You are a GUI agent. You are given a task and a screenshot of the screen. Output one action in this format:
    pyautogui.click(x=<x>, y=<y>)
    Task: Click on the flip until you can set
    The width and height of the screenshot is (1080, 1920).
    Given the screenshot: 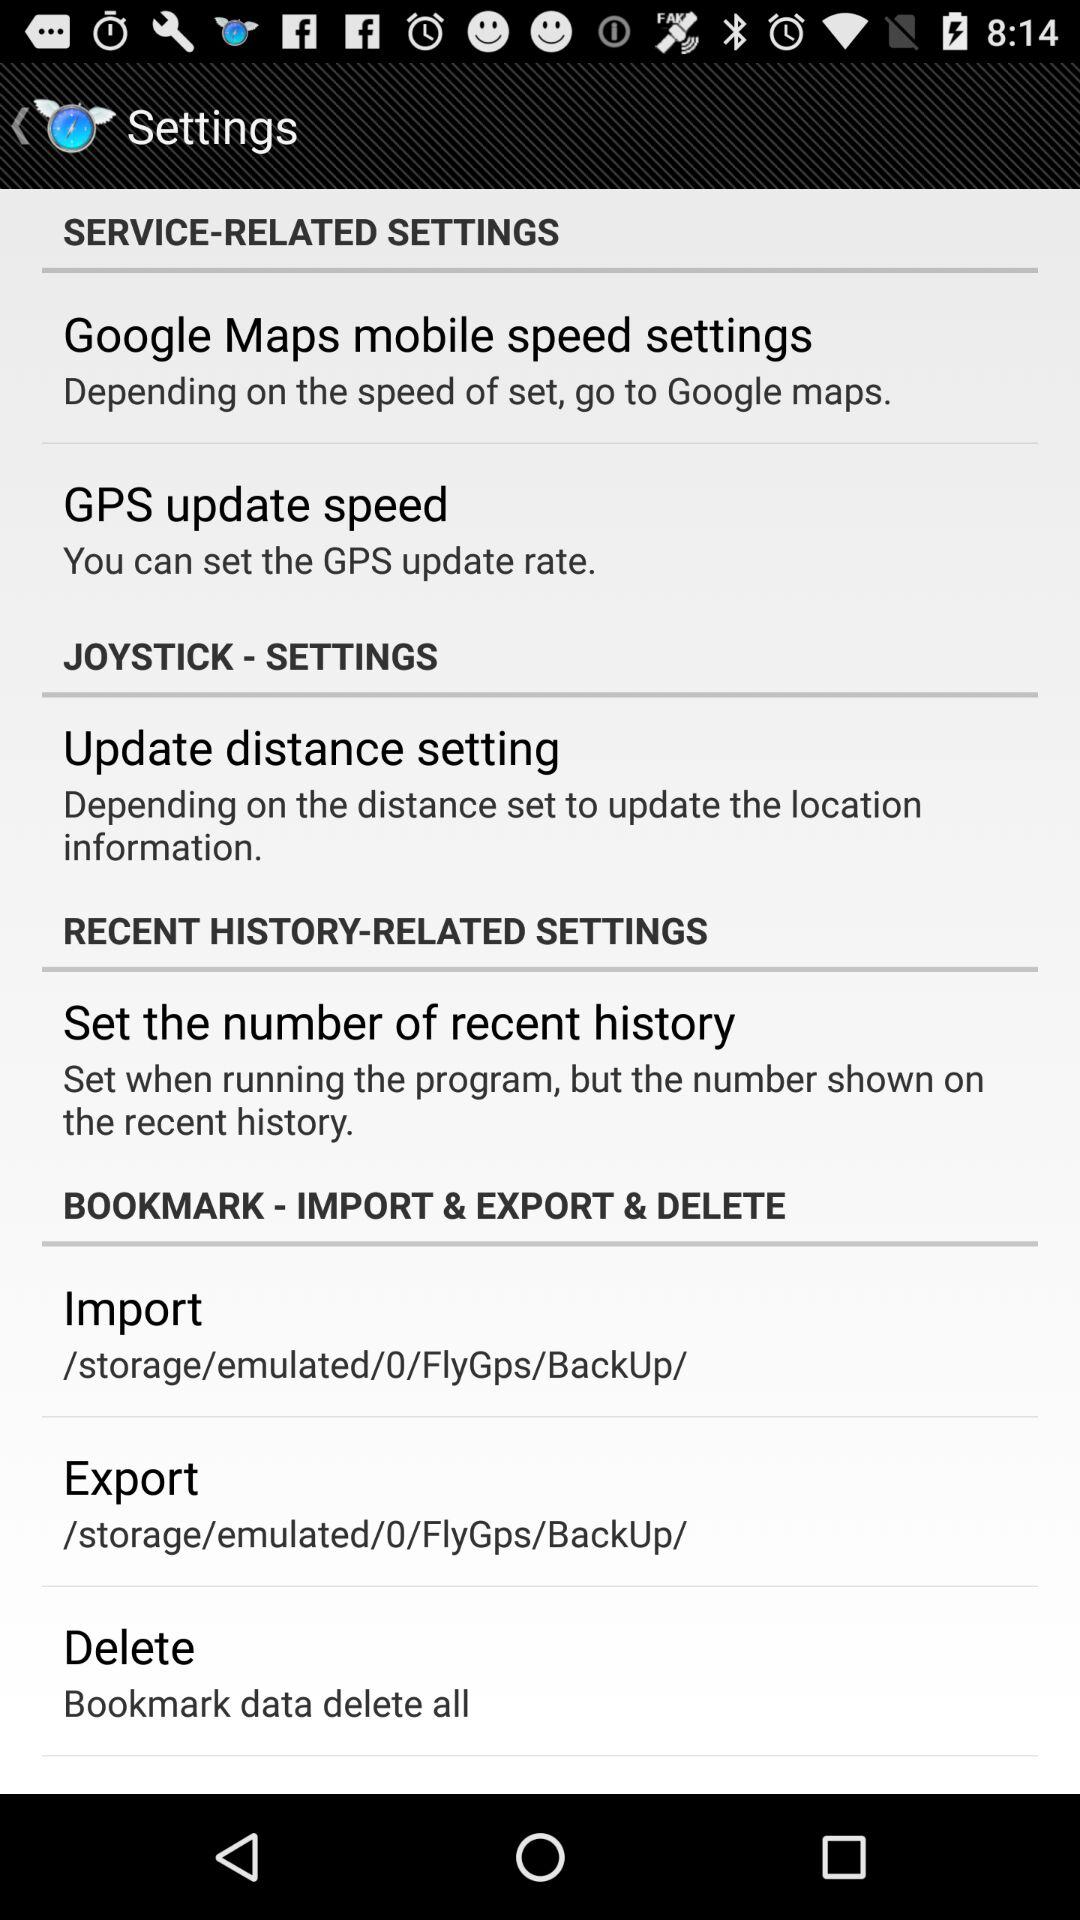 What is the action you would take?
    pyautogui.click(x=330, y=559)
    